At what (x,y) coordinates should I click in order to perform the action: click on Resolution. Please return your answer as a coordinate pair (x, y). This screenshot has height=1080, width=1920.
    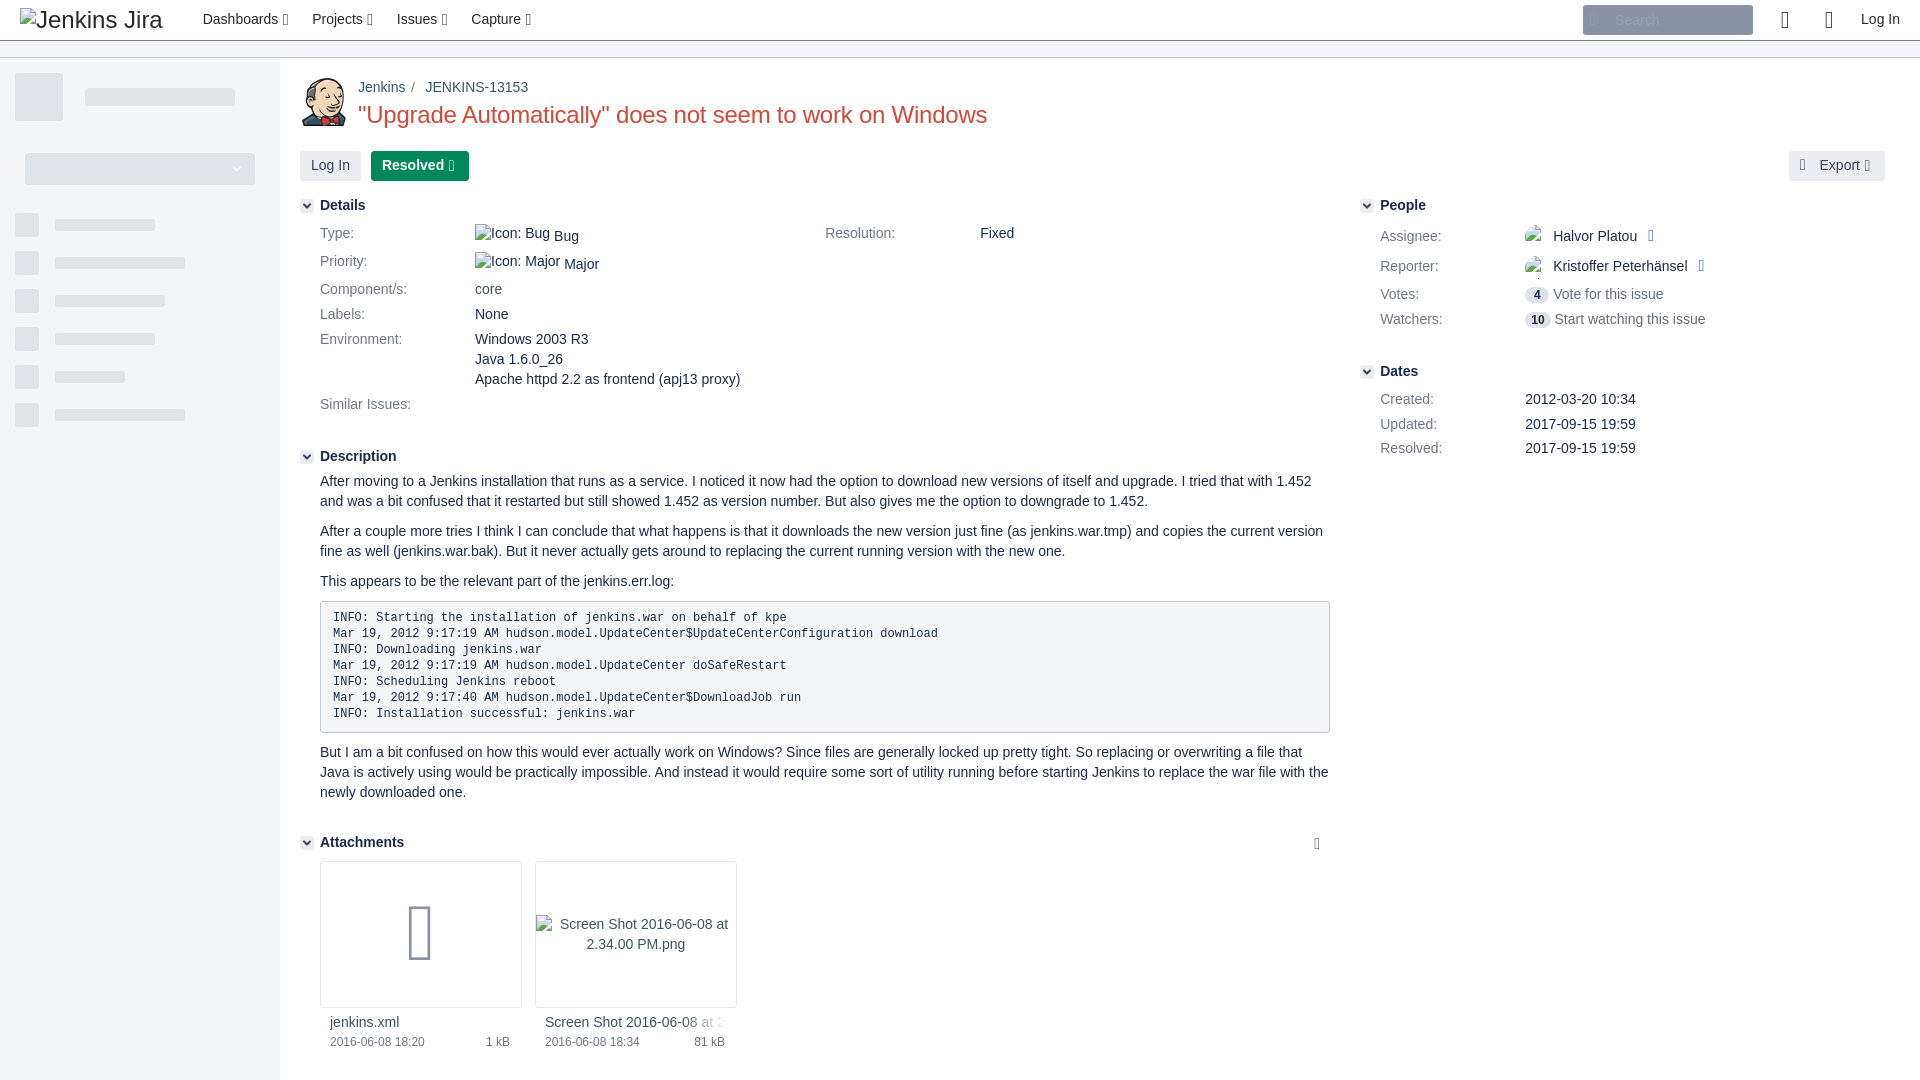
    Looking at the image, I should click on (900, 234).